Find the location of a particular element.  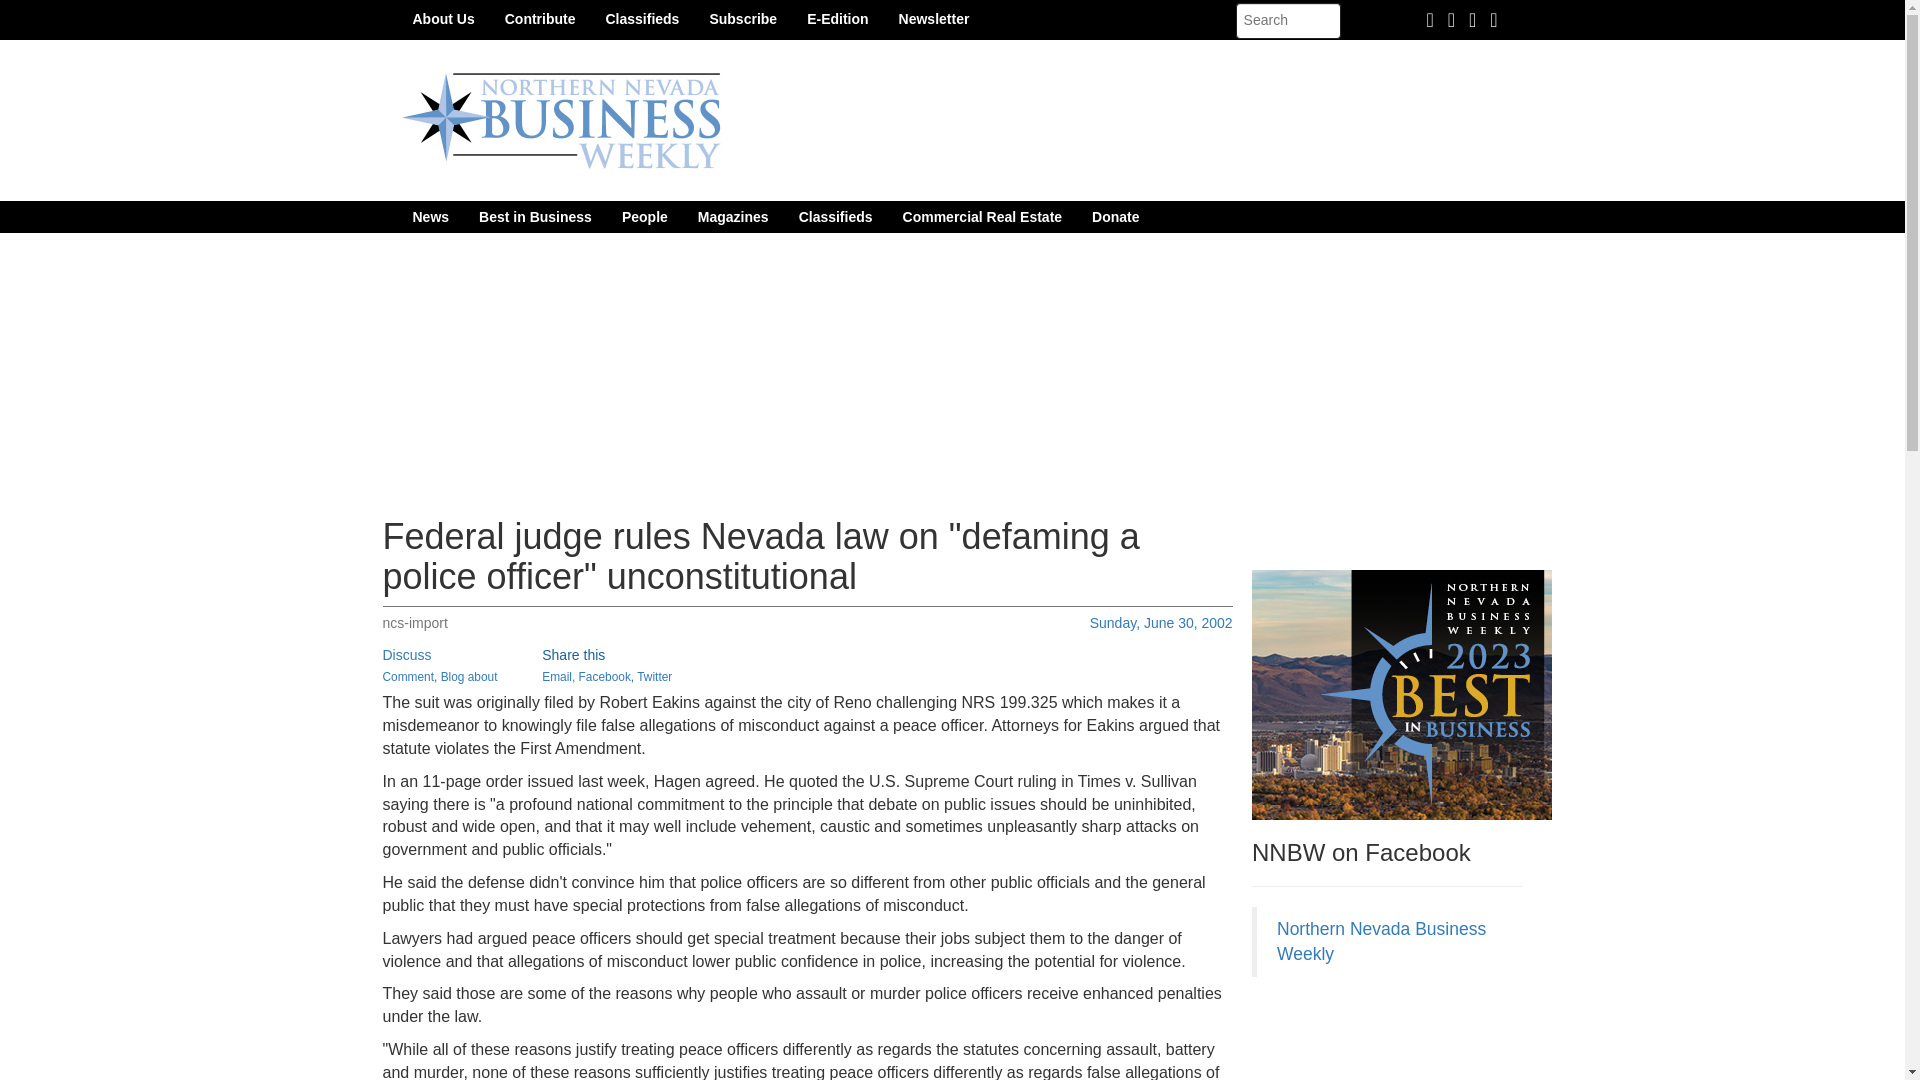

Commercial Real Estate is located at coordinates (982, 216).